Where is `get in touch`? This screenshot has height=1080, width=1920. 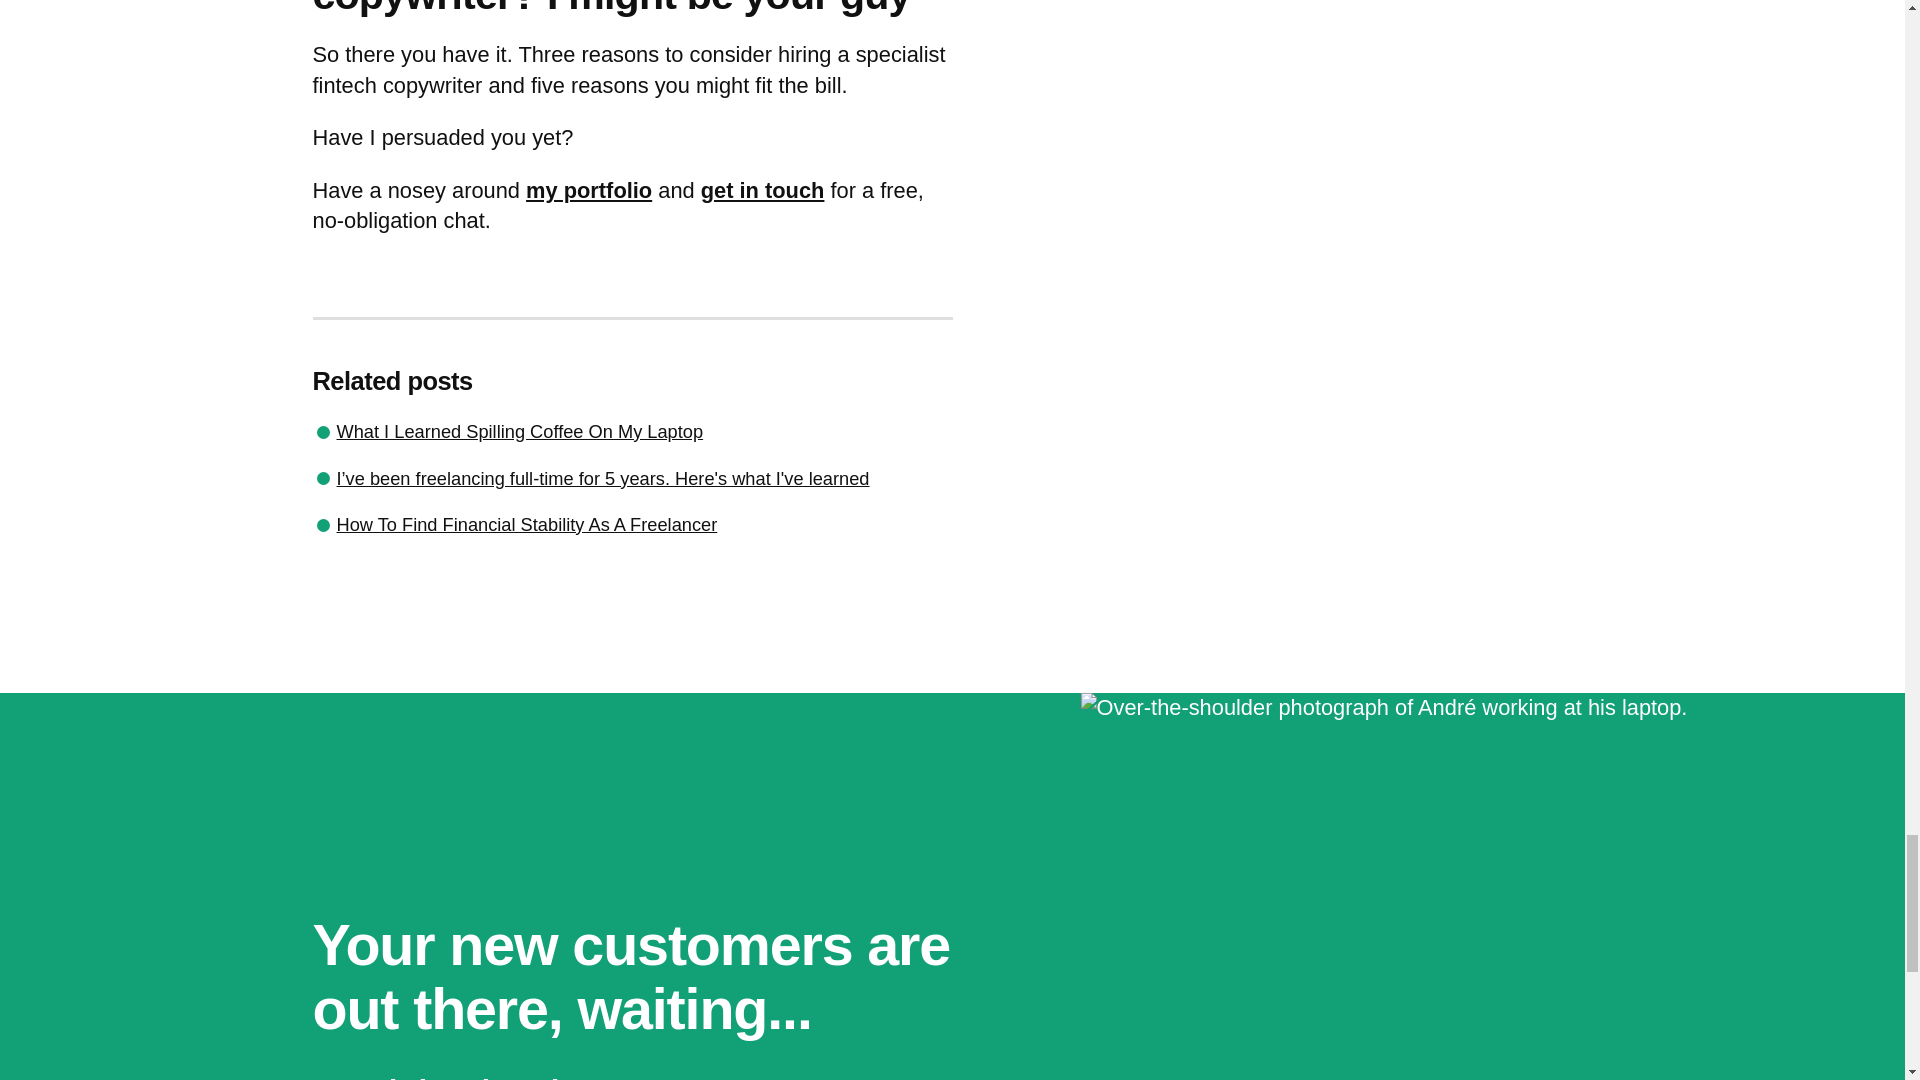
get in touch is located at coordinates (762, 190).